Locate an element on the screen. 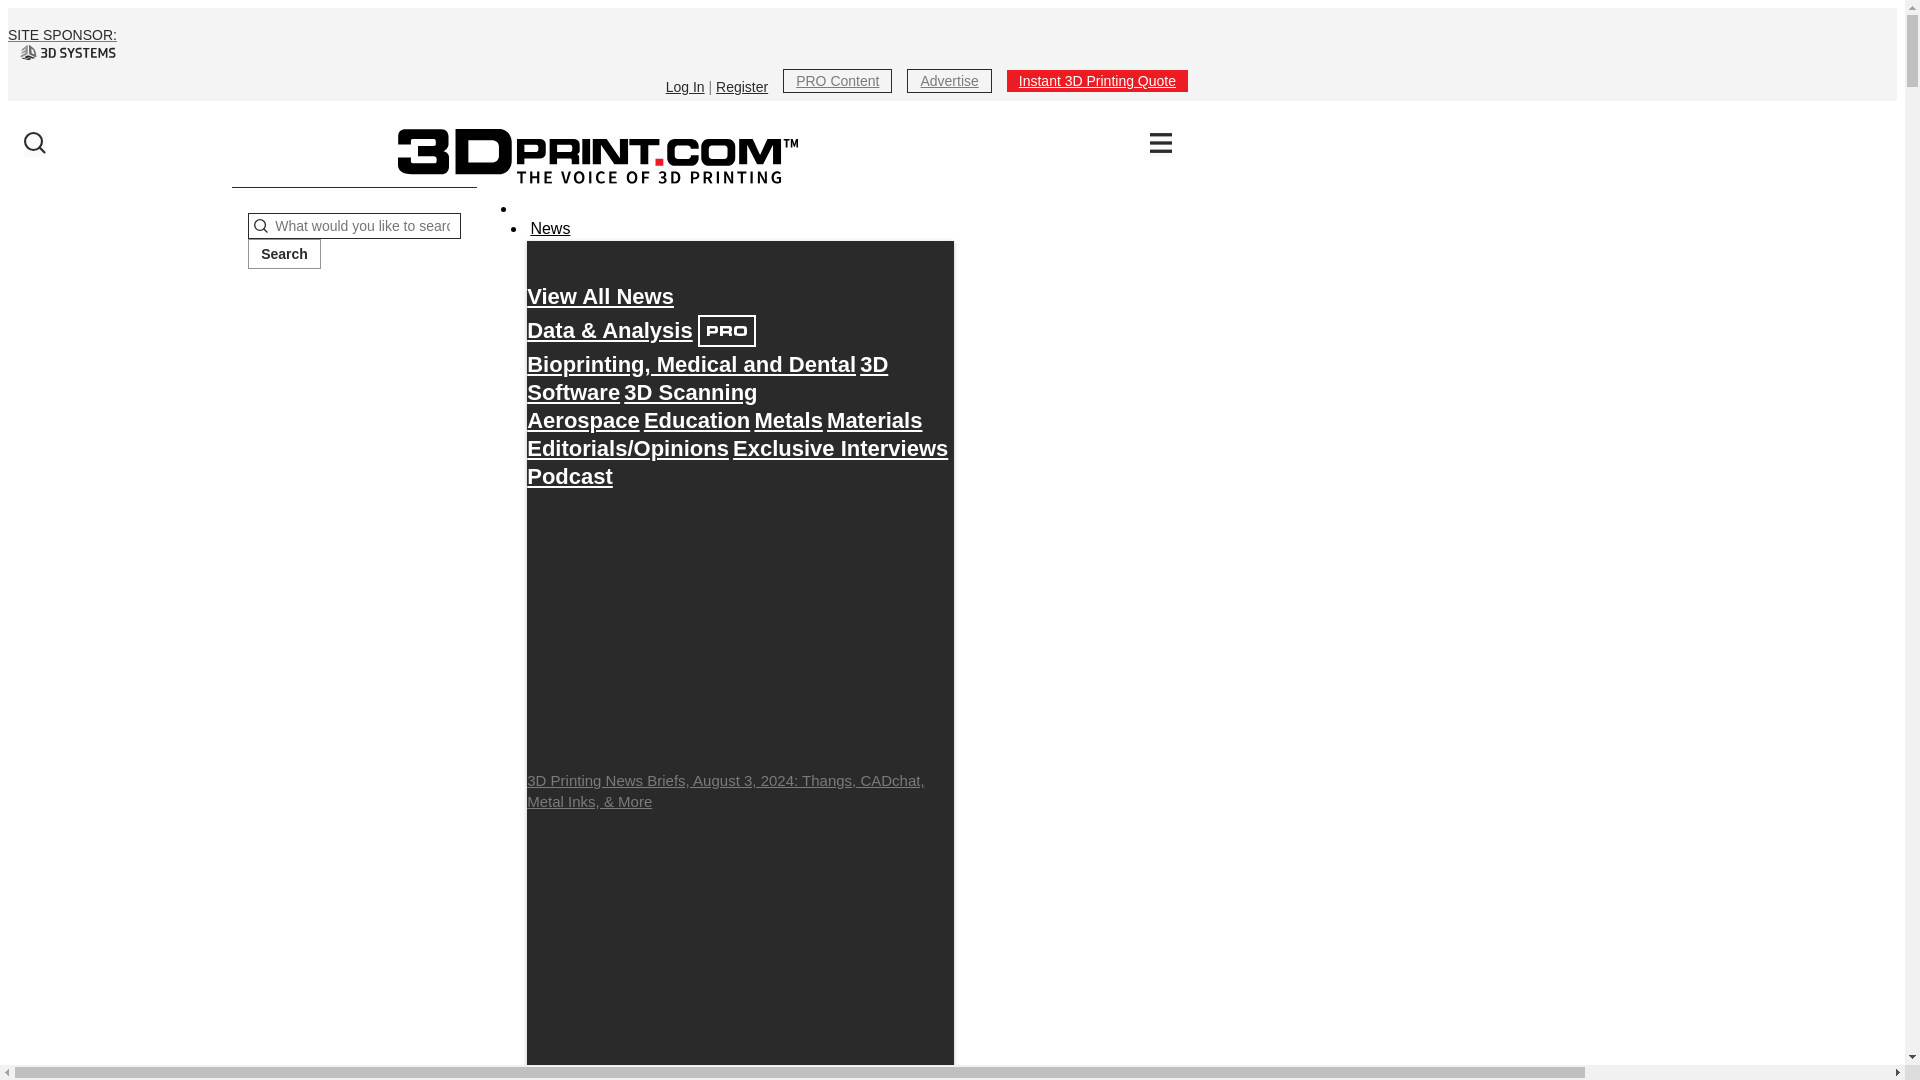 This screenshot has width=1920, height=1080. Search is located at coordinates (284, 253).